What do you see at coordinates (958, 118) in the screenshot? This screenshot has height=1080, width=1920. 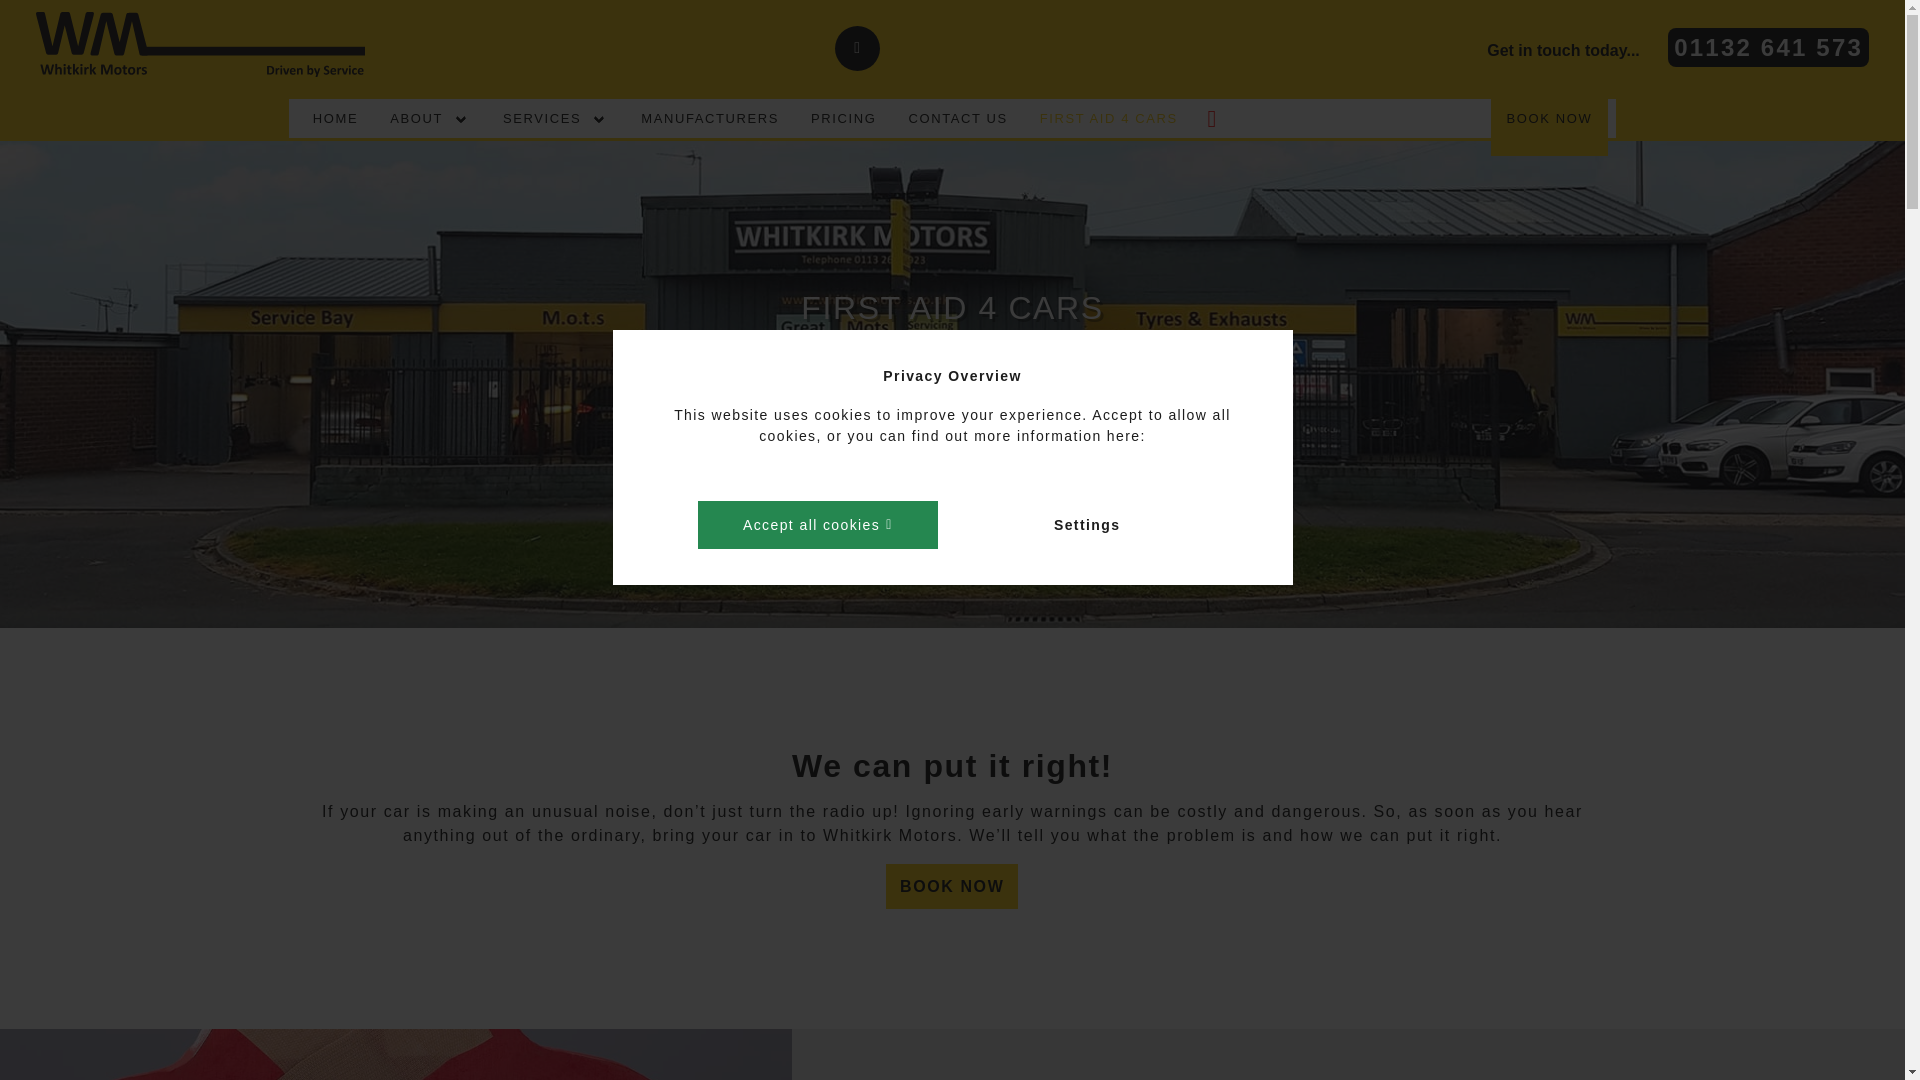 I see `CONTACT US` at bounding box center [958, 118].